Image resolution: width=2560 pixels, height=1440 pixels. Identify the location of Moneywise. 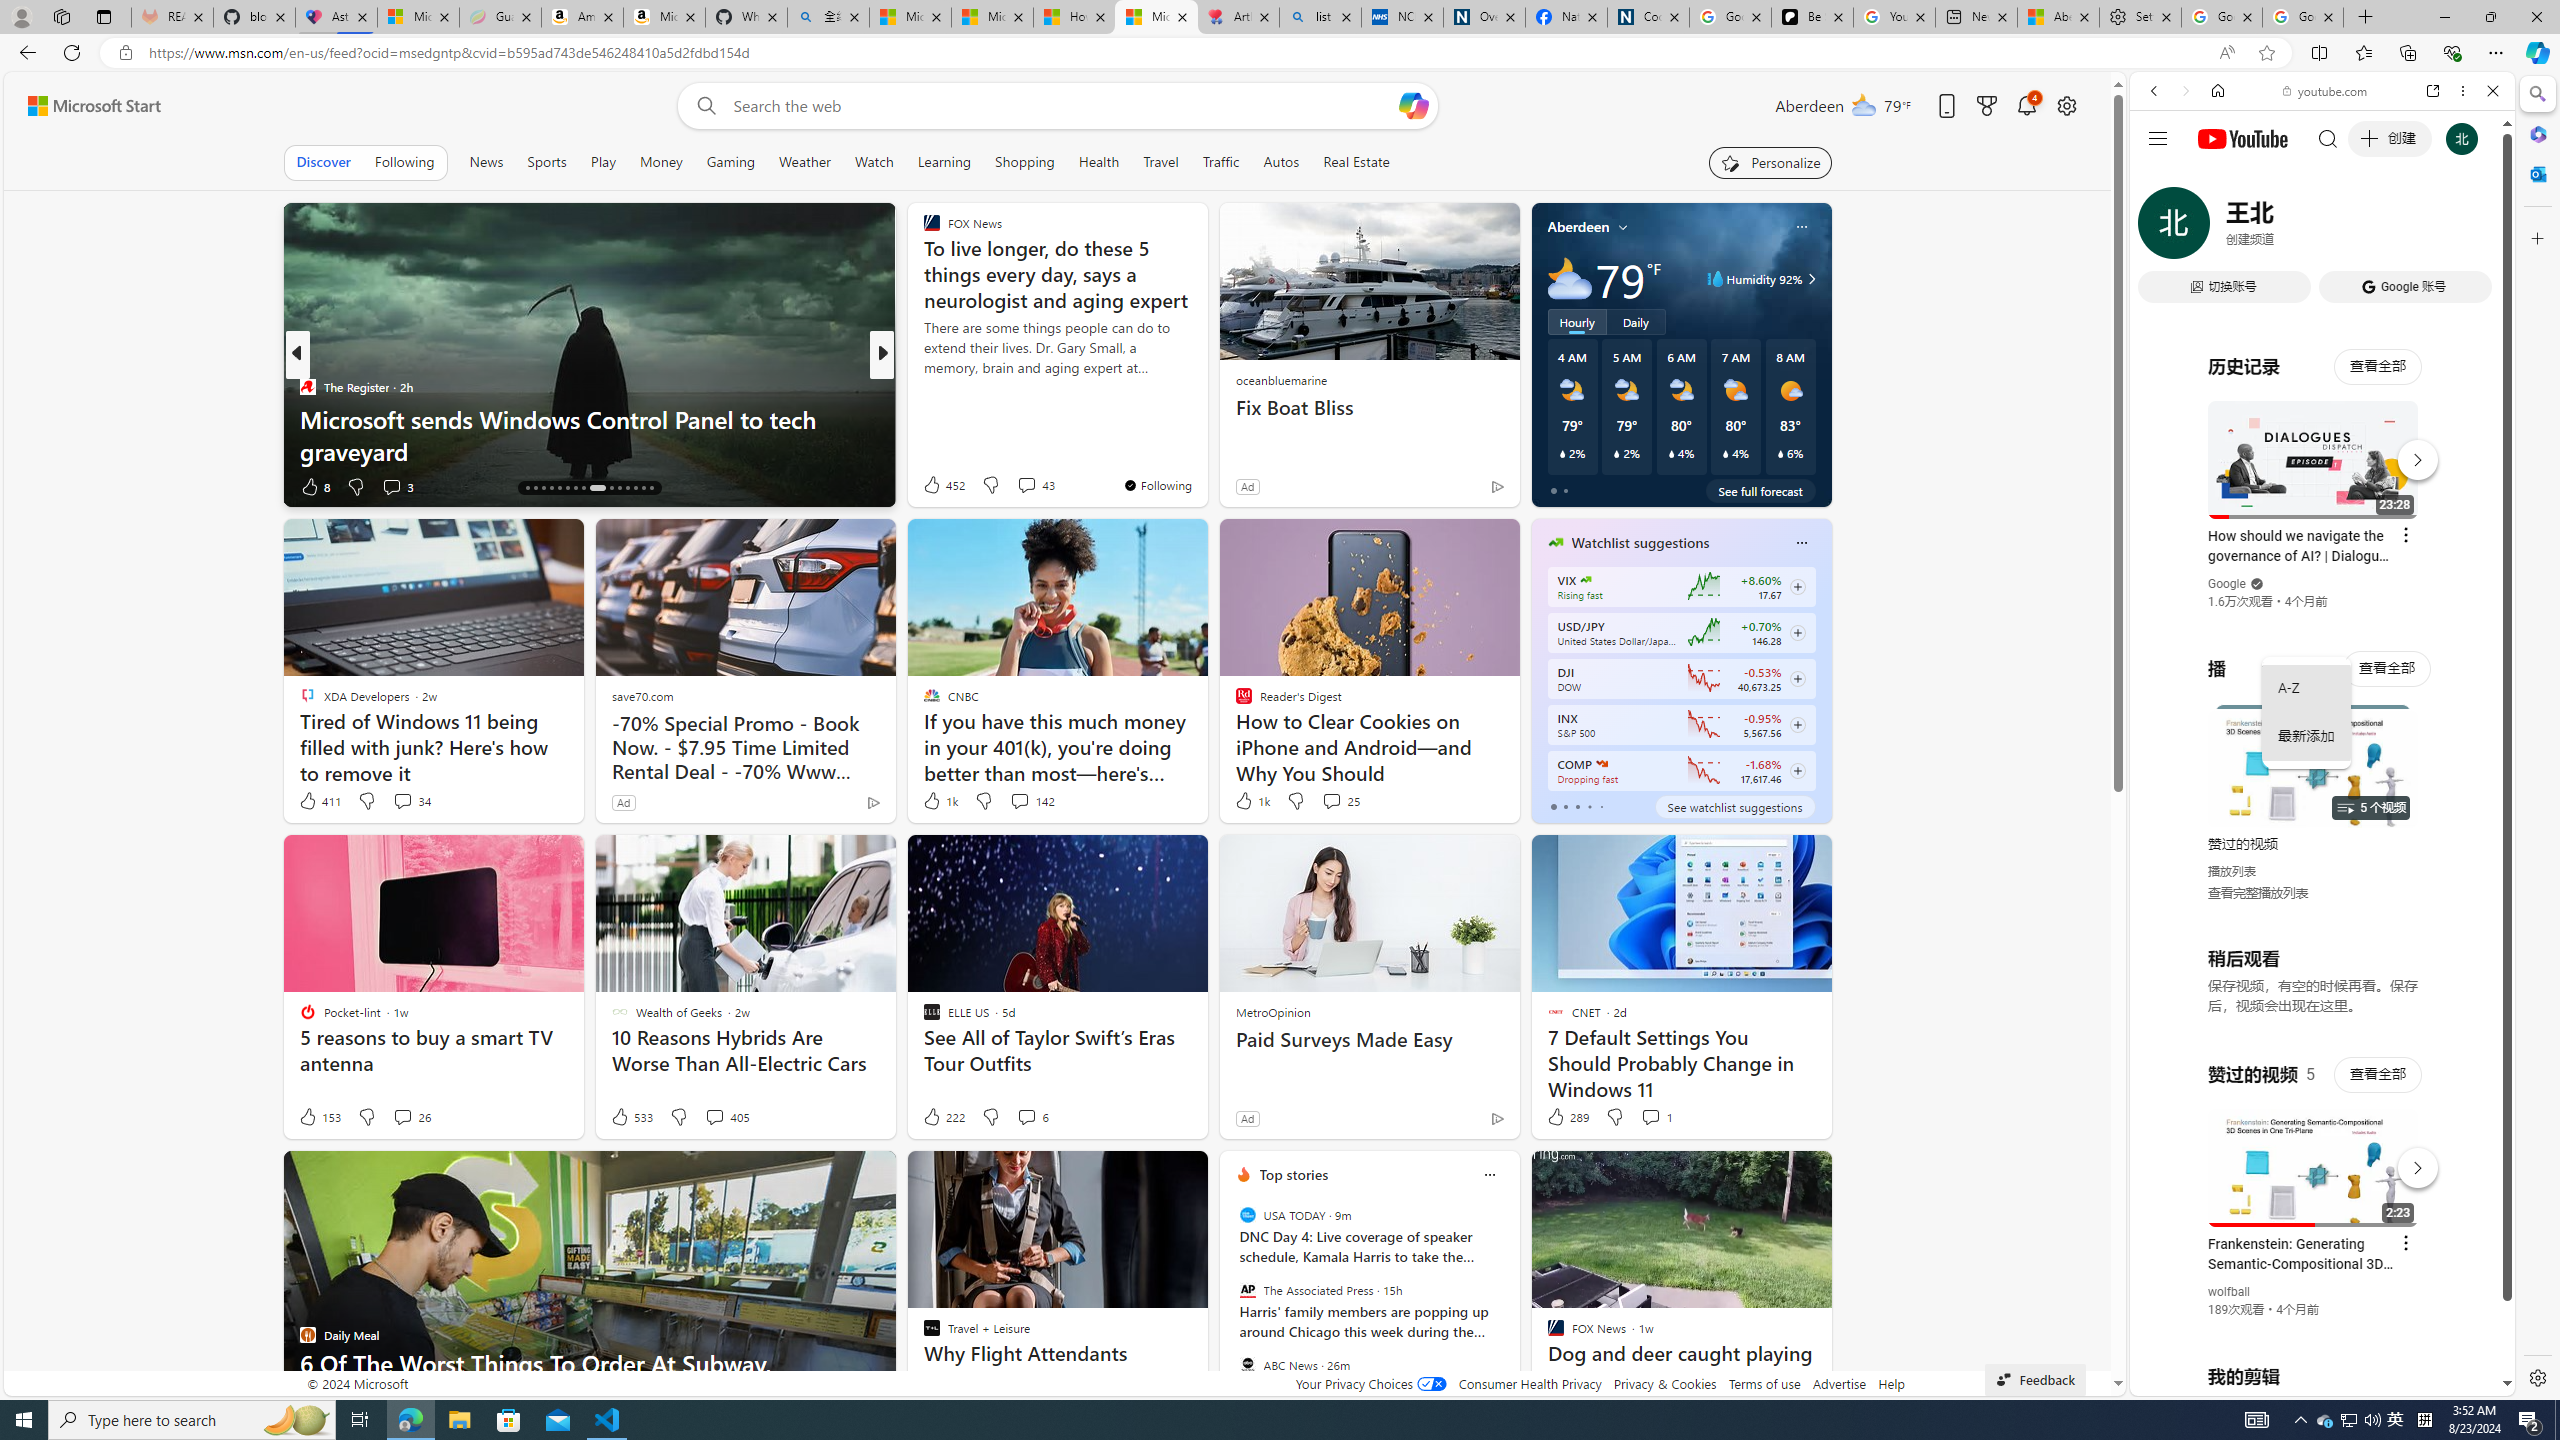
(922, 386).